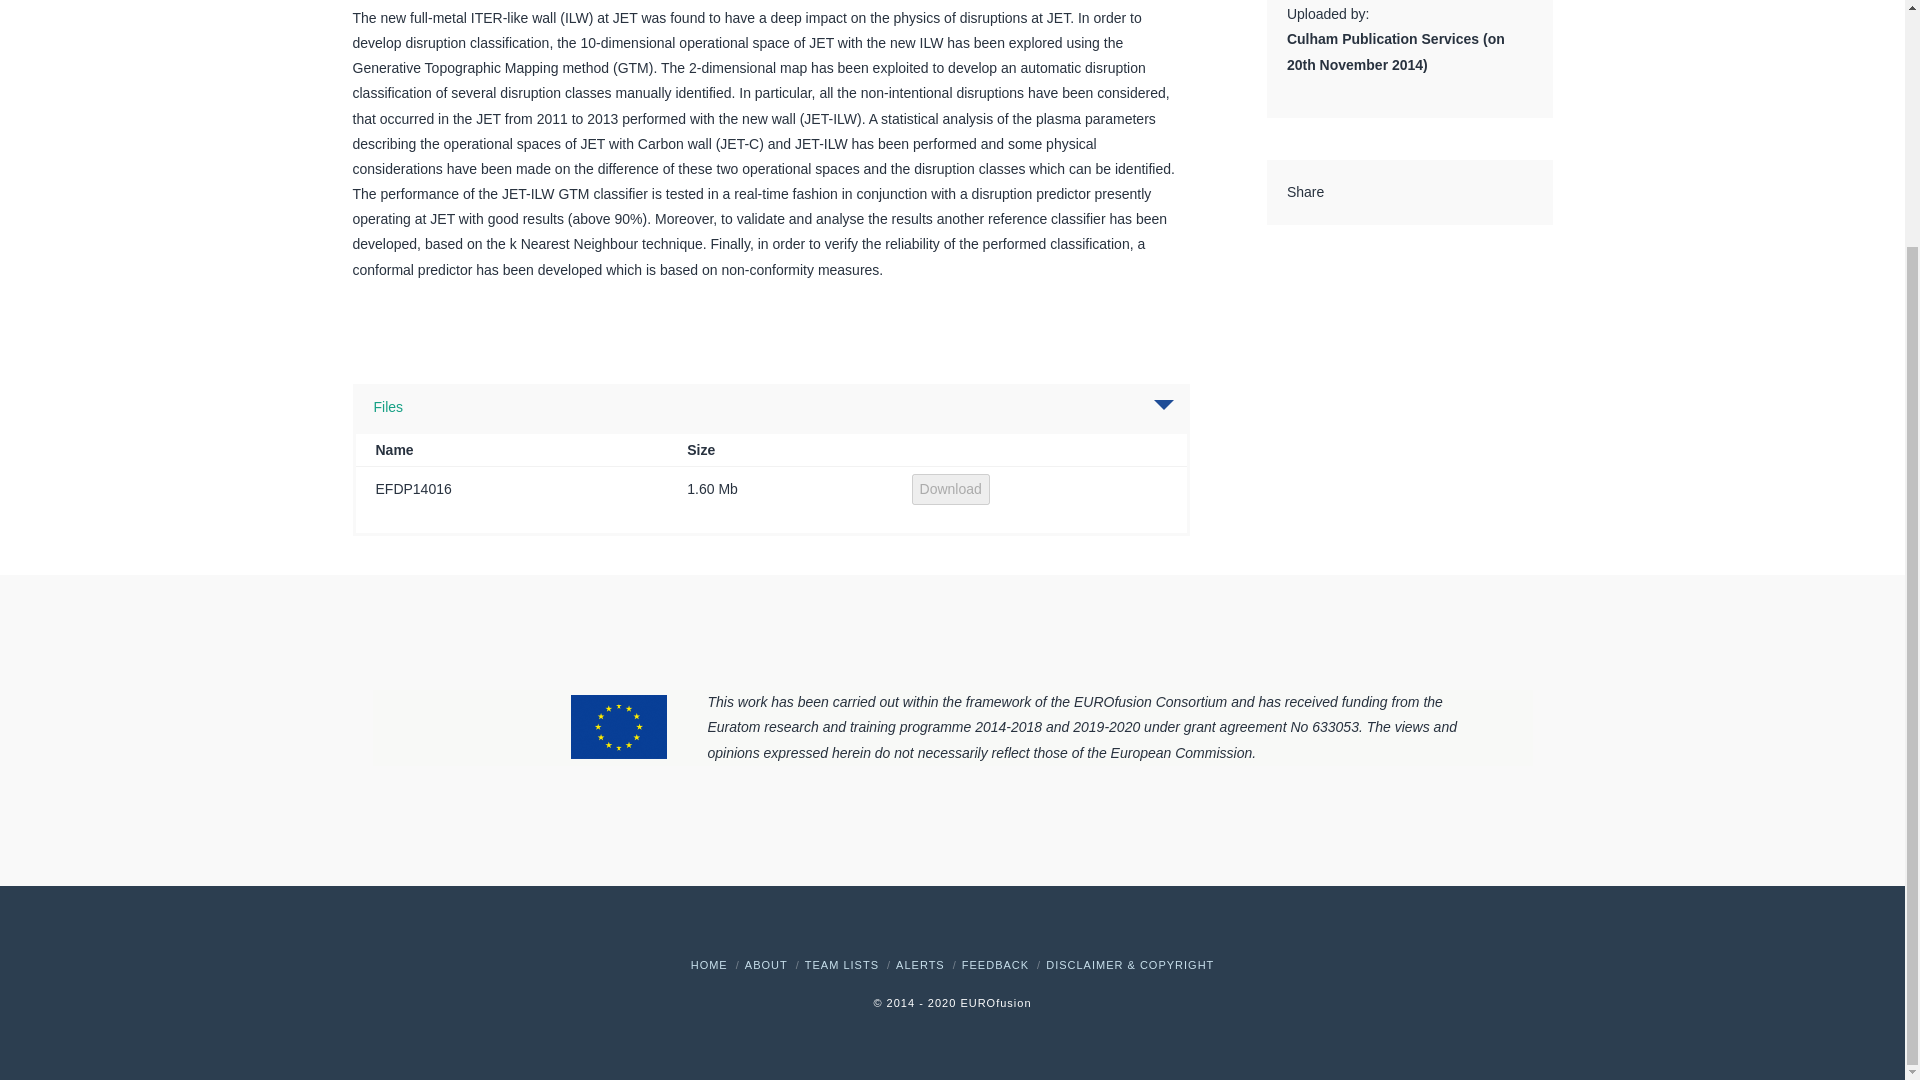 This screenshot has height=1080, width=1920. What do you see at coordinates (709, 964) in the screenshot?
I see `HOME` at bounding box center [709, 964].